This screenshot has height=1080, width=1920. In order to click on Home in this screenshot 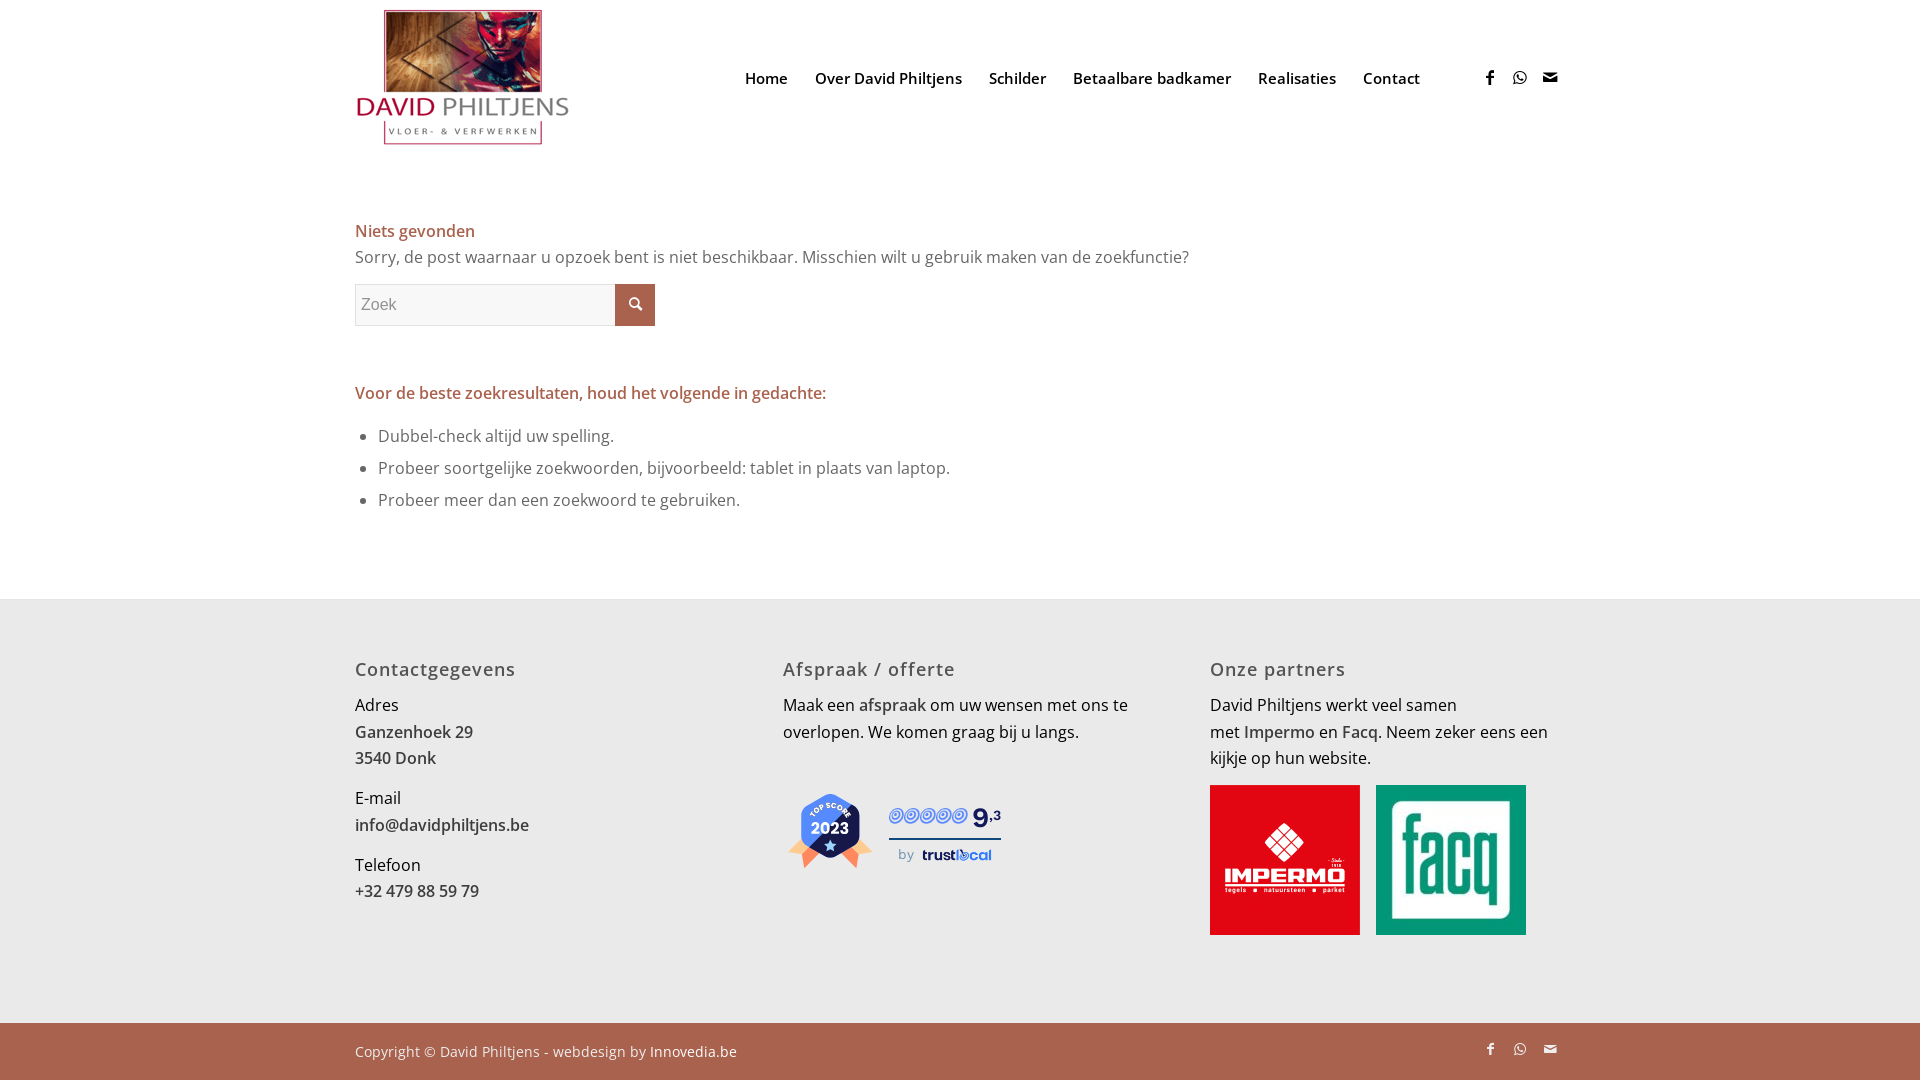, I will do `click(766, 78)`.